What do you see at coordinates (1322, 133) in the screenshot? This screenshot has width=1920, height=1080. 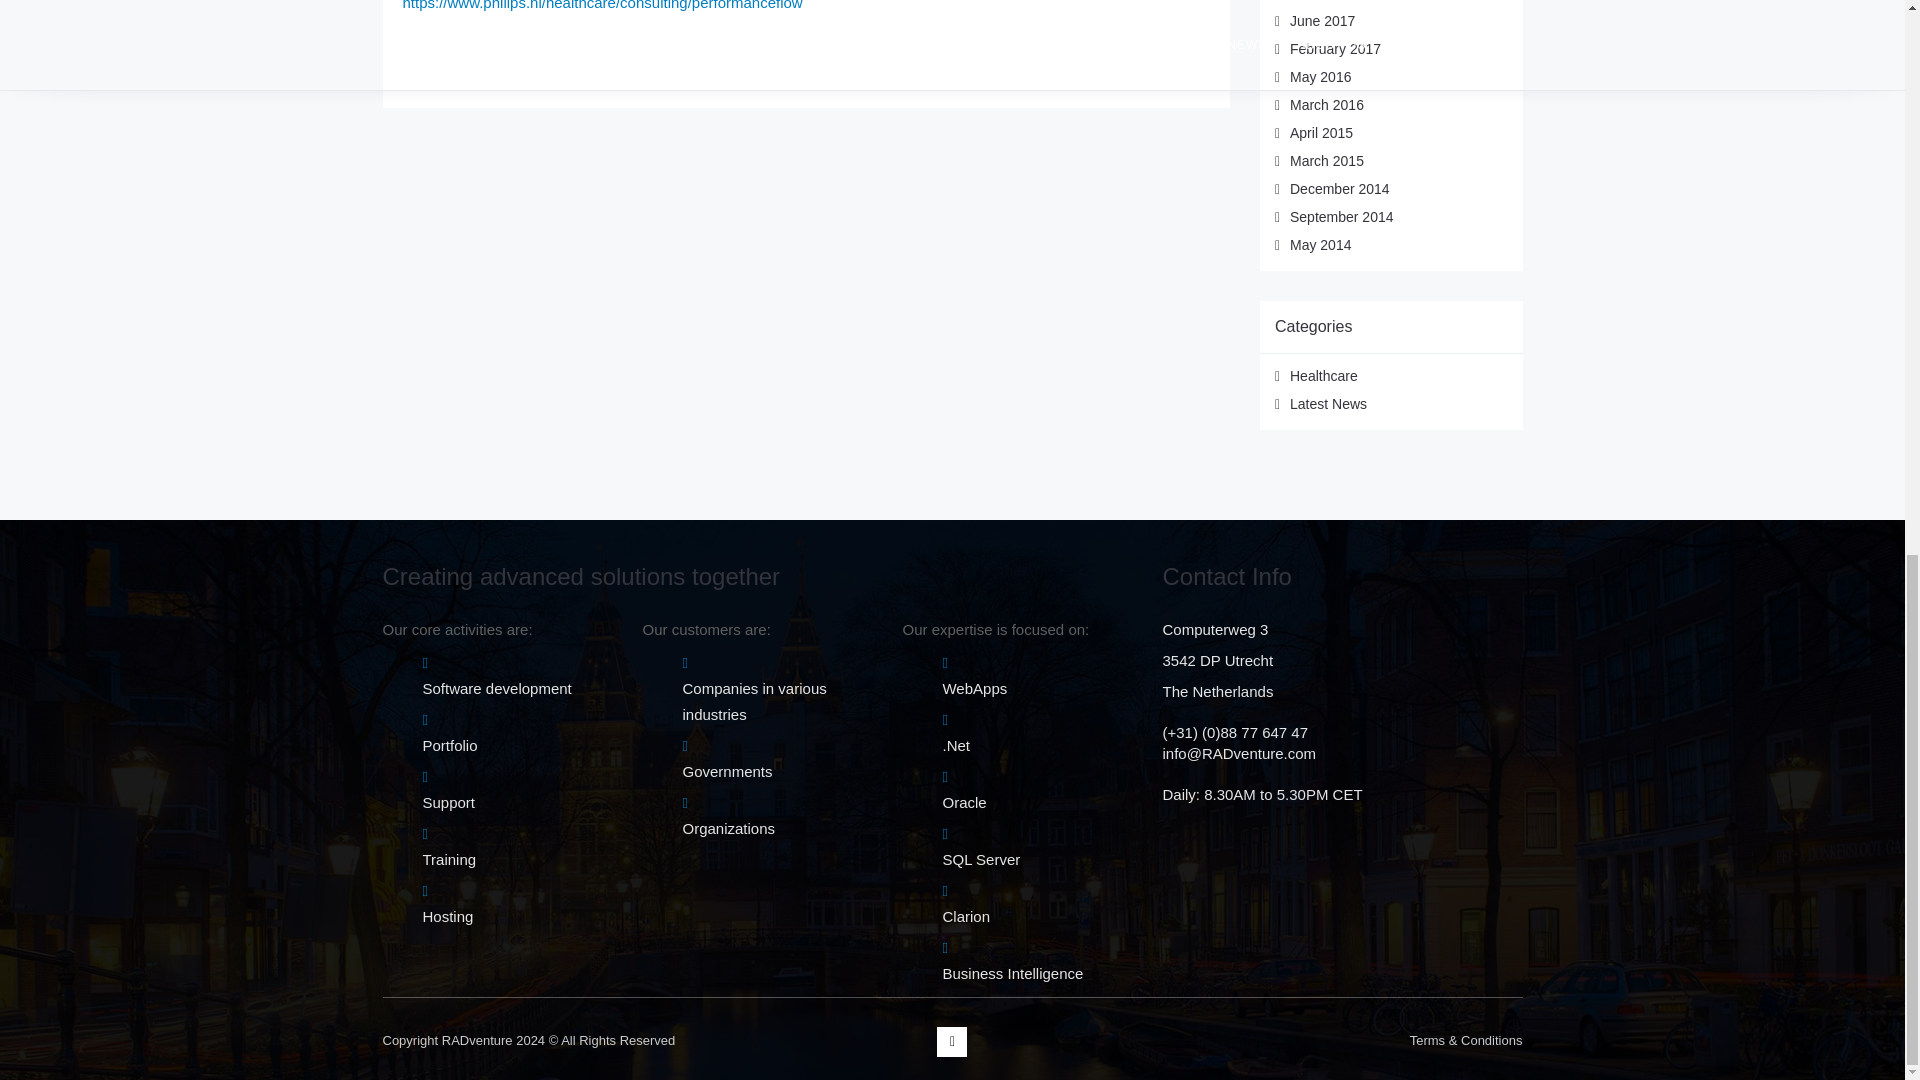 I see `April 2015` at bounding box center [1322, 133].